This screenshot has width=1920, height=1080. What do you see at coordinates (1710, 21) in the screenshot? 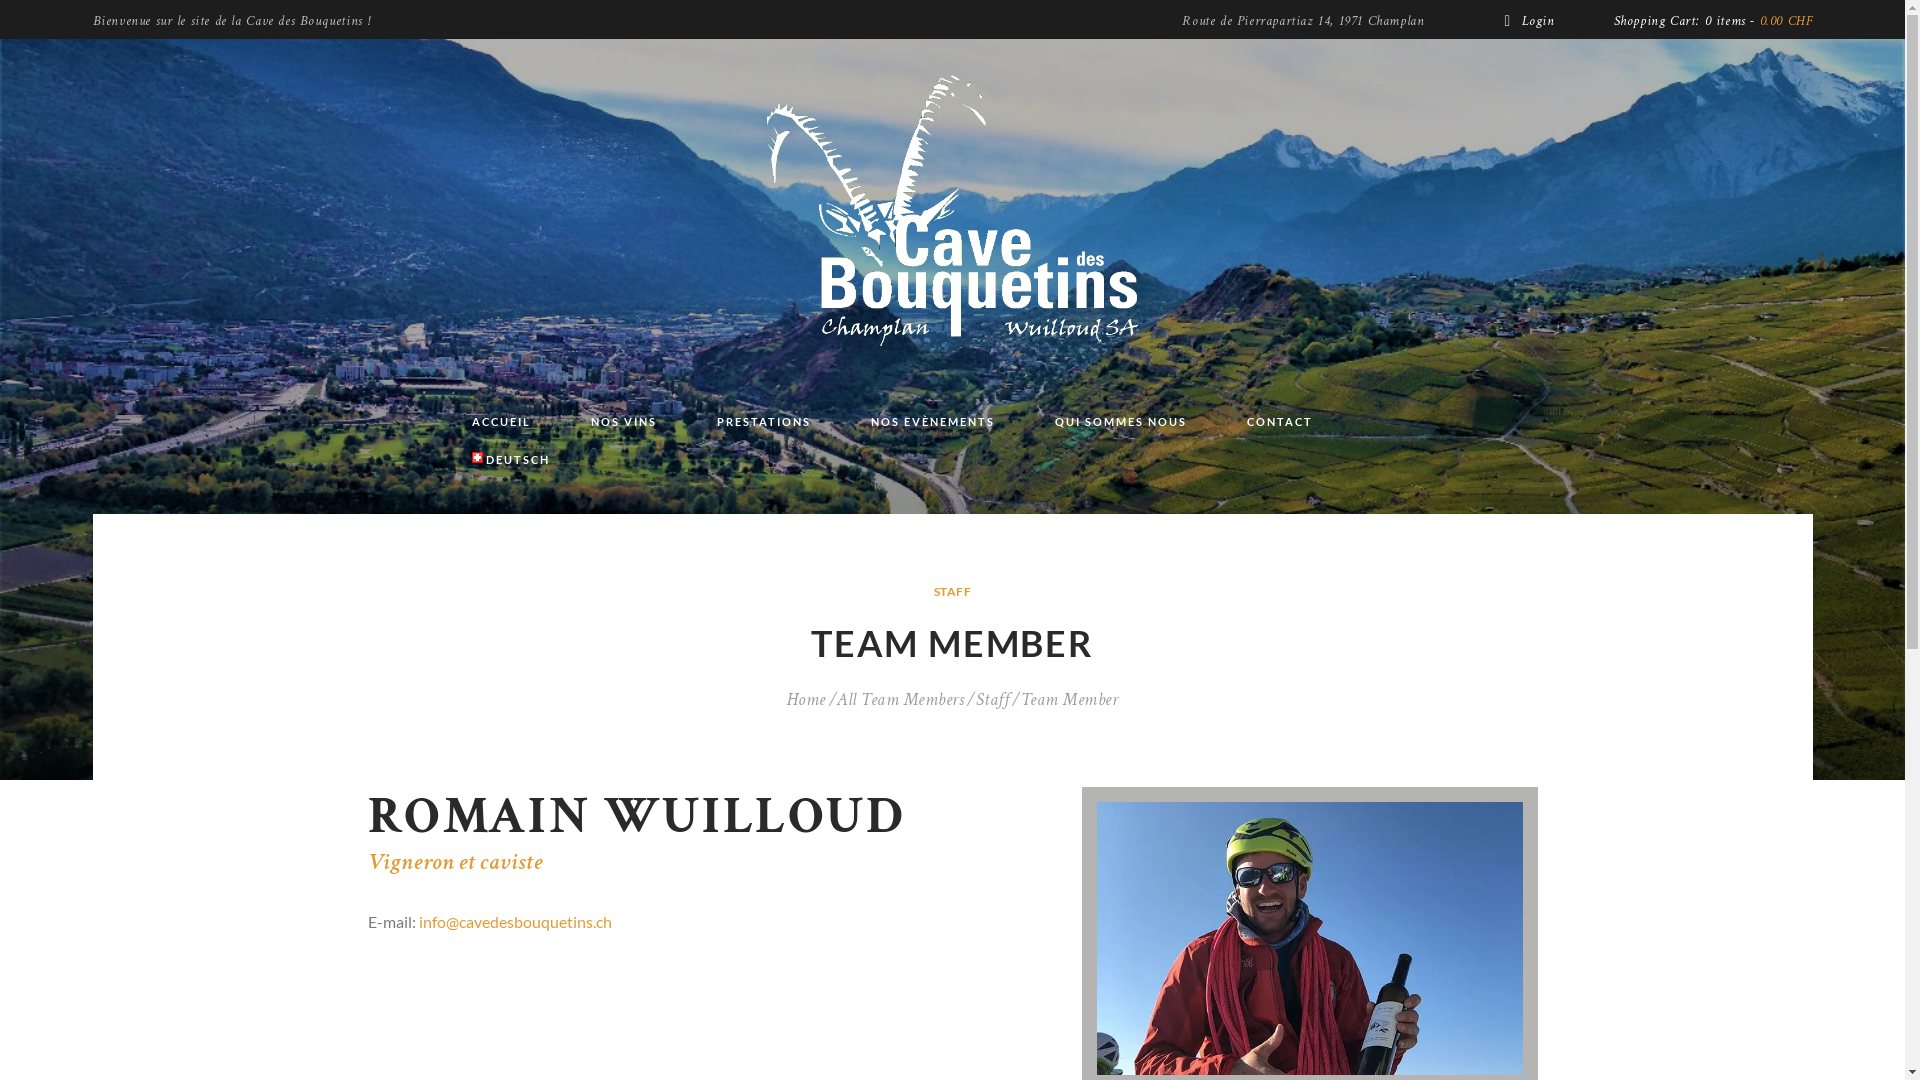
I see `Shopping Cart: 0 items - 0.00 CHF` at bounding box center [1710, 21].